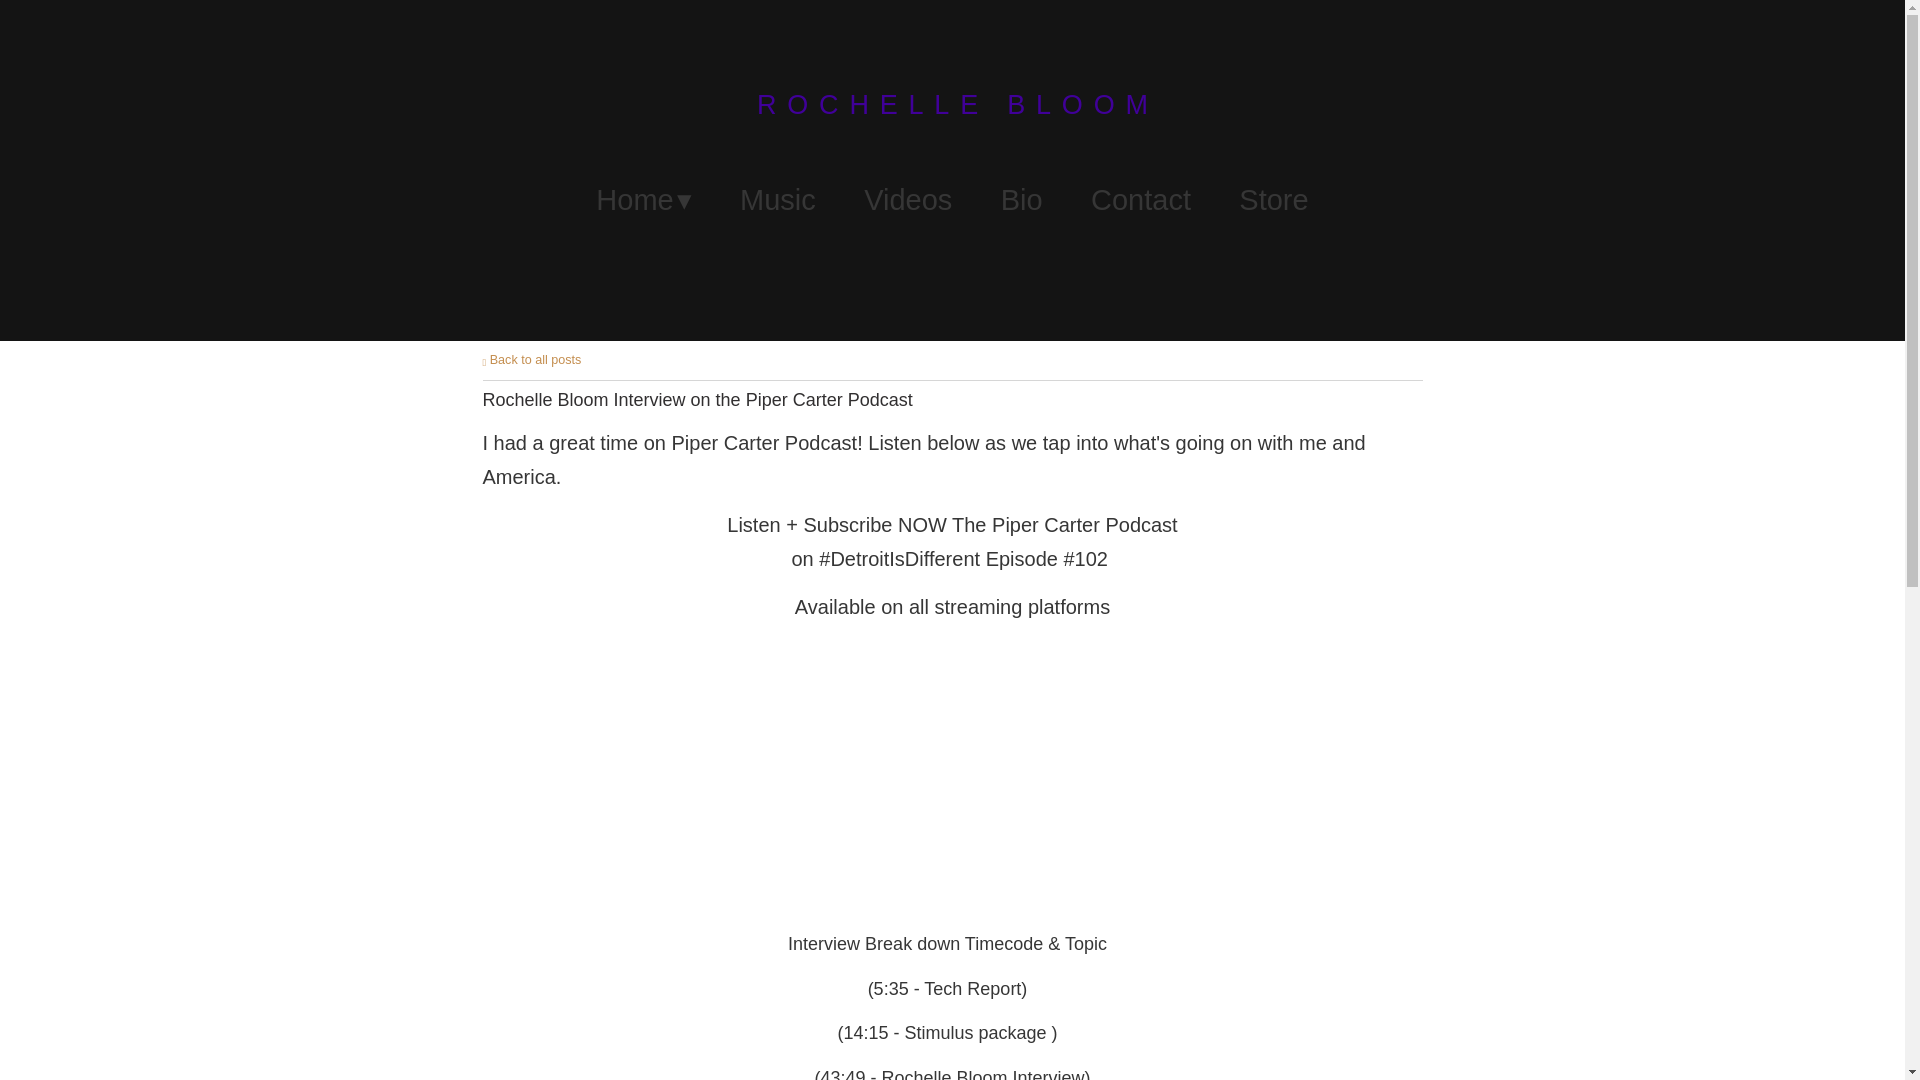 The height and width of the screenshot is (1080, 1920). What do you see at coordinates (908, 201) in the screenshot?
I see `Videos` at bounding box center [908, 201].